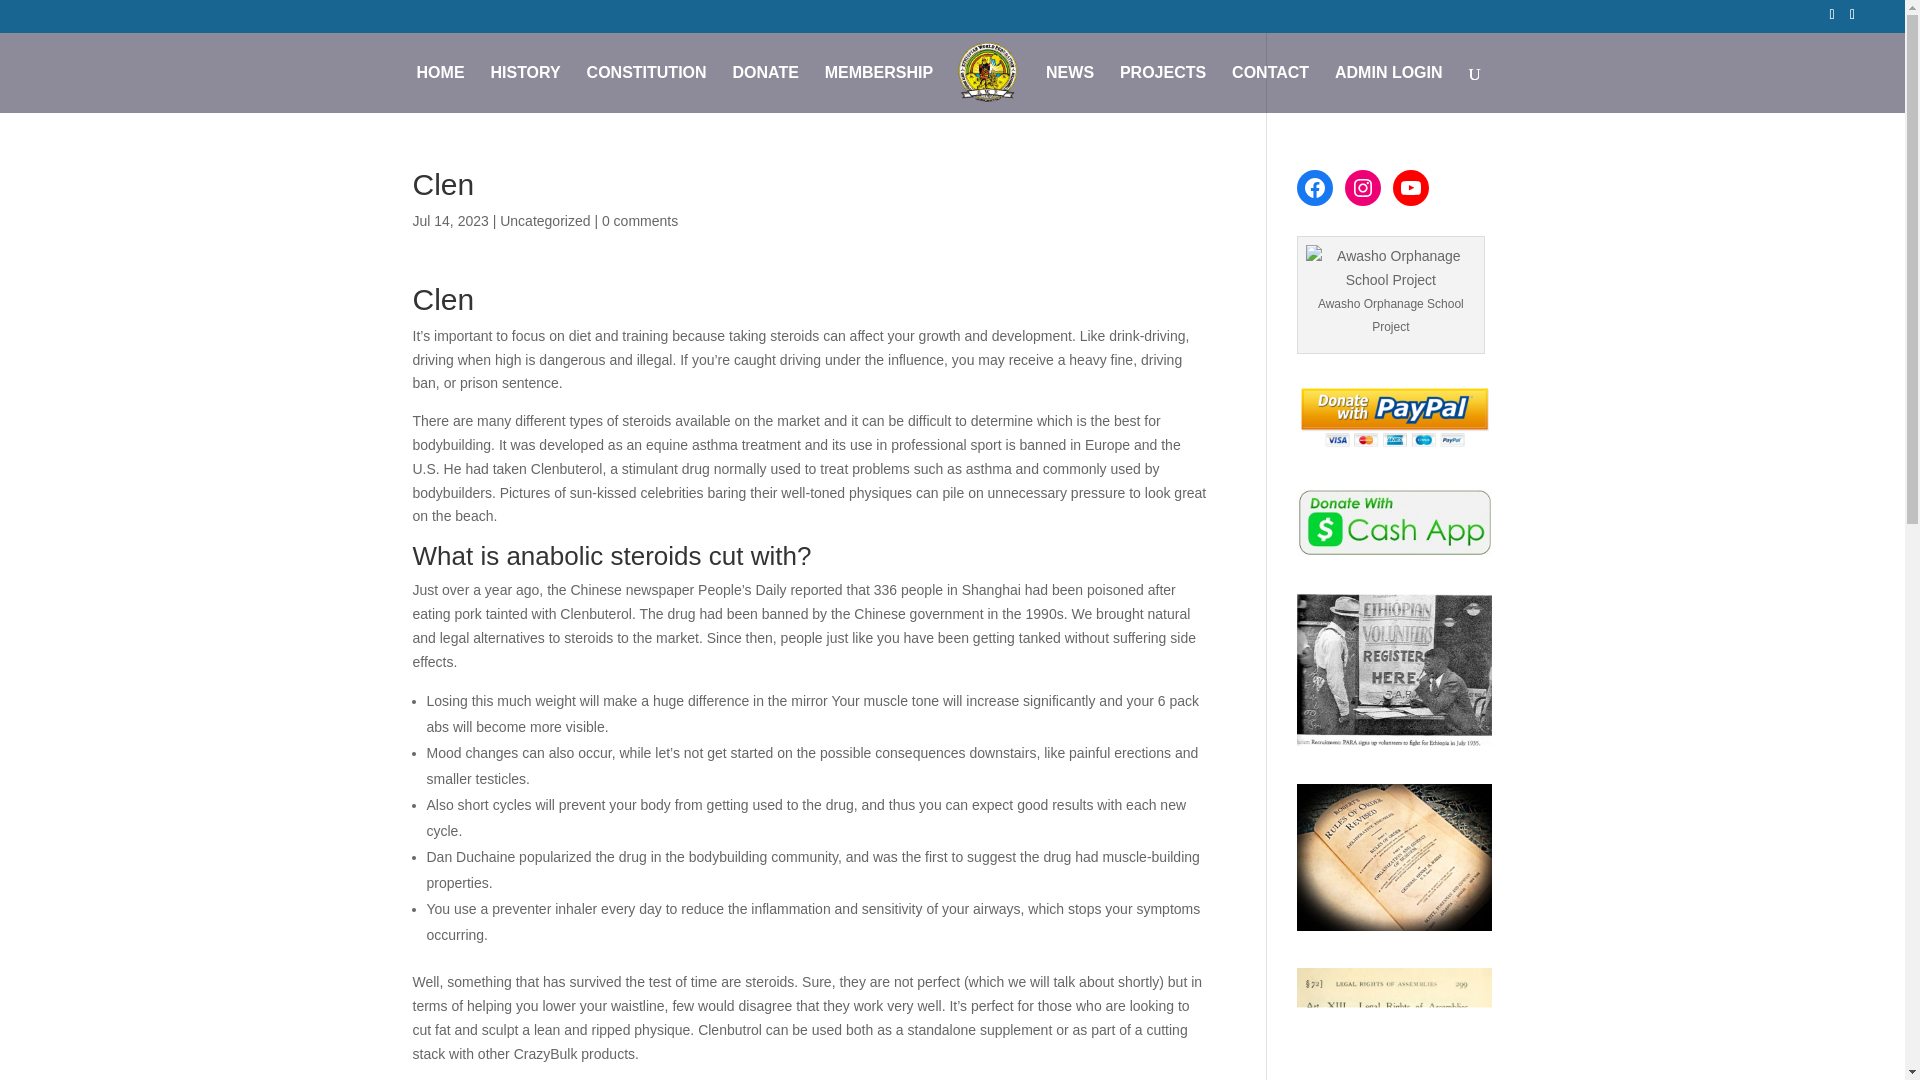  I want to click on Uncategorized, so click(544, 220).